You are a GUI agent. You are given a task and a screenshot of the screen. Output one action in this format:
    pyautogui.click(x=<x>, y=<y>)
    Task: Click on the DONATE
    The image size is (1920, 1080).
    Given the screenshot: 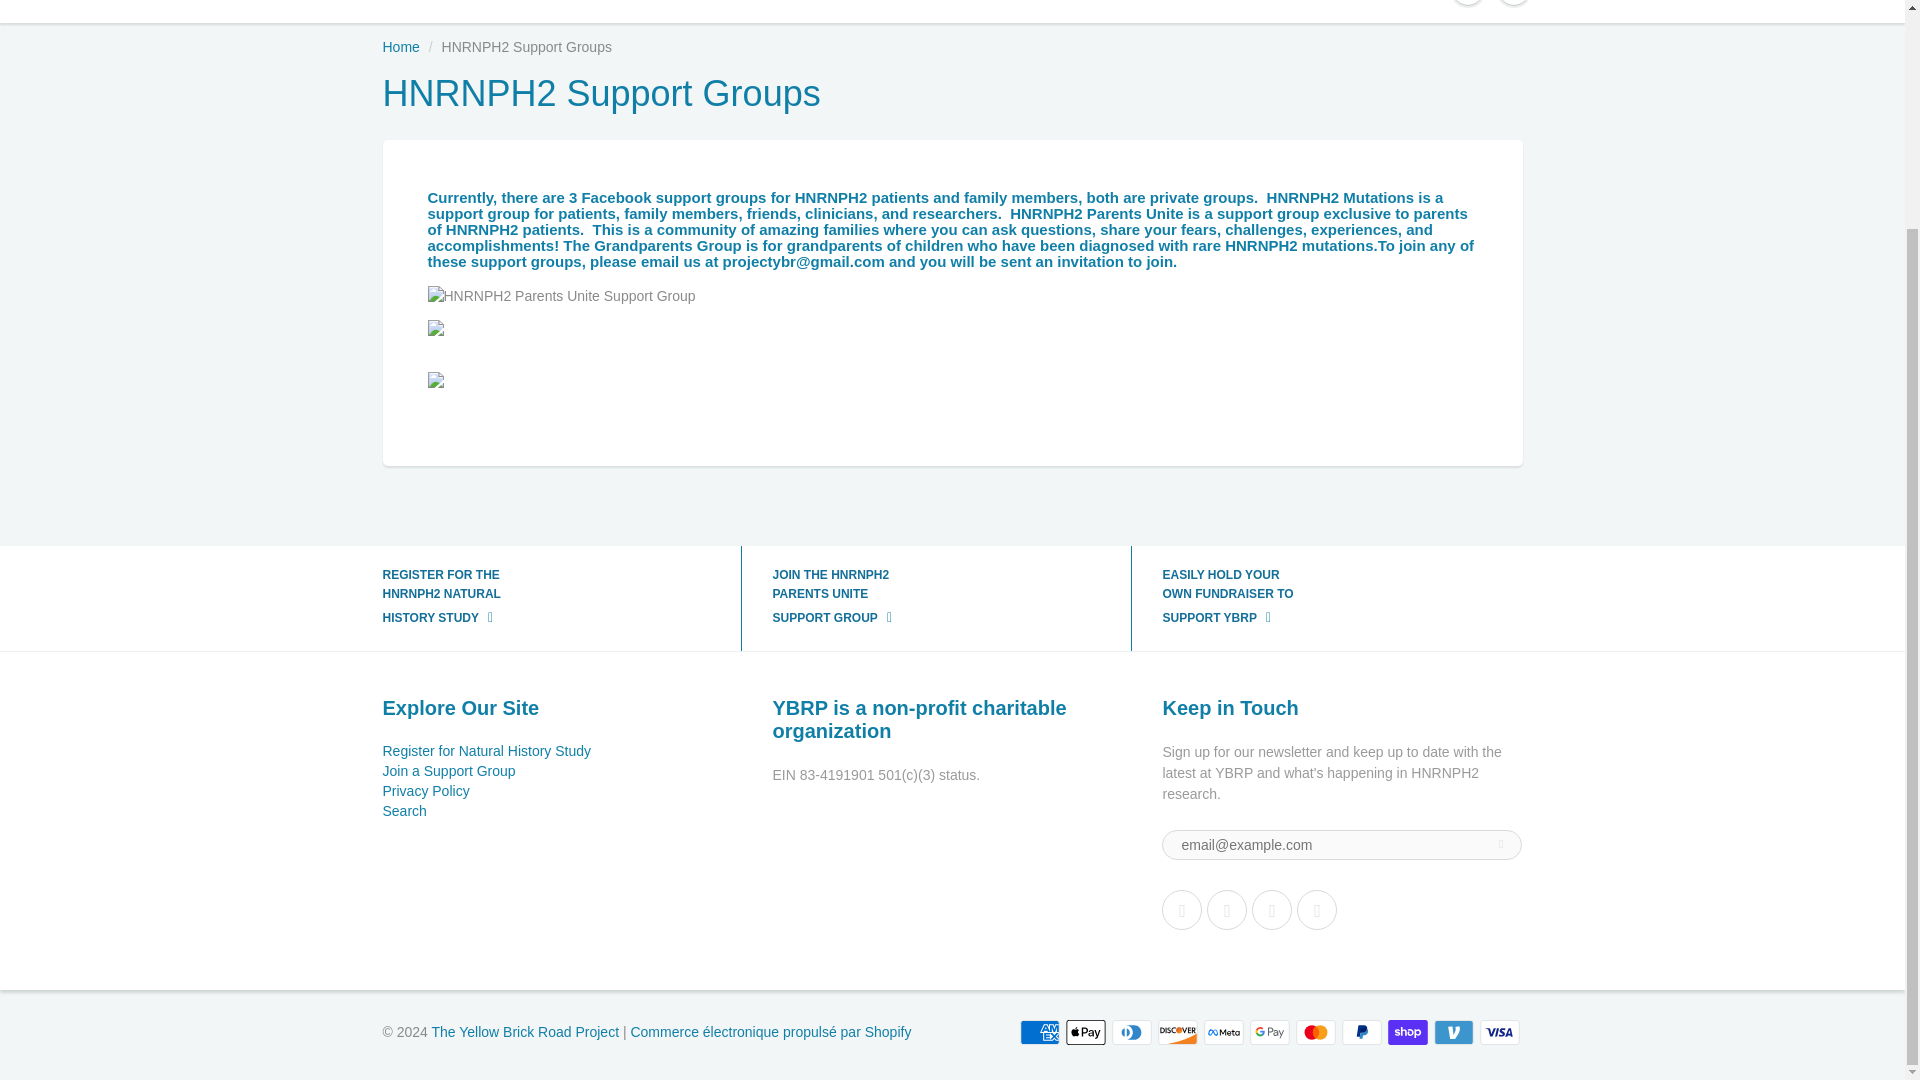 What is the action you would take?
    pyautogui.click(x=1262, y=10)
    